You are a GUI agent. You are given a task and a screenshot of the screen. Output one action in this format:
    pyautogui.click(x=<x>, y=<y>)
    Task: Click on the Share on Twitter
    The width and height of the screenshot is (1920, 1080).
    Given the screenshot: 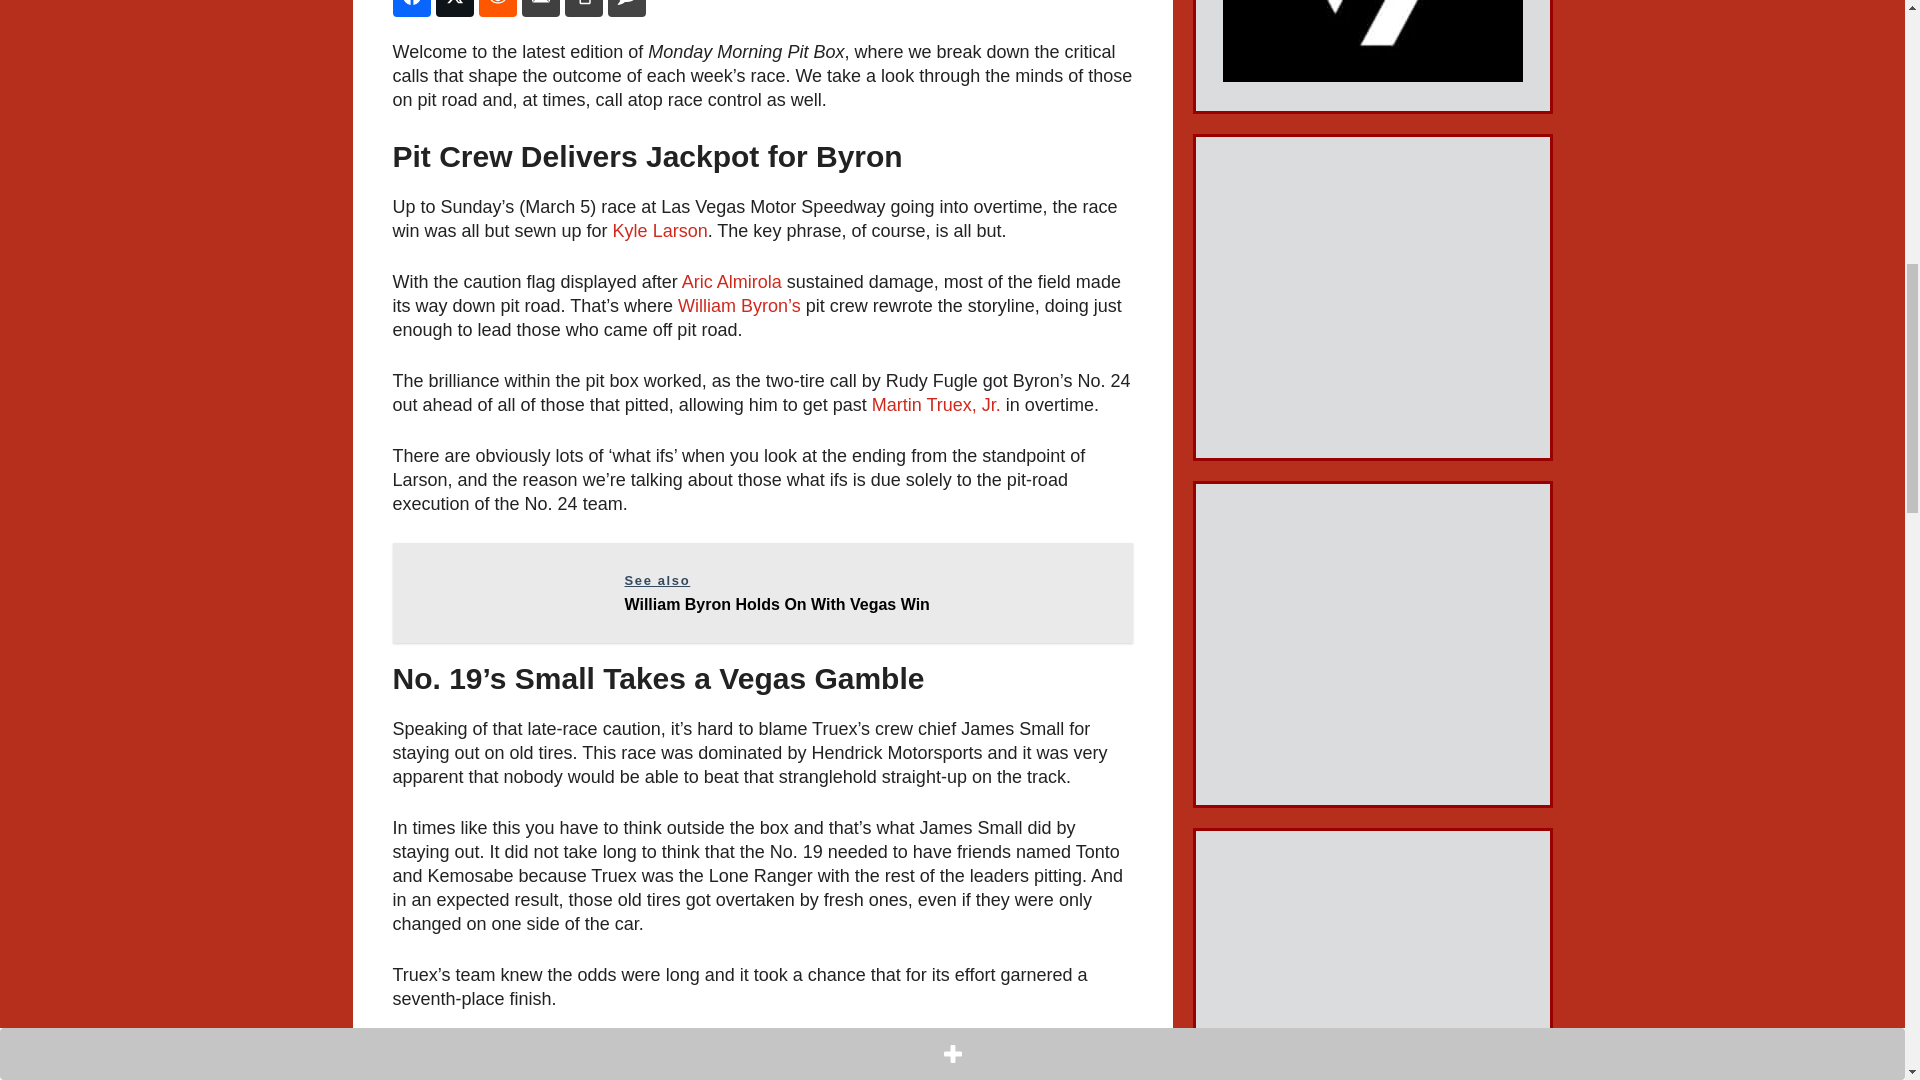 What is the action you would take?
    pyautogui.click(x=762, y=592)
    